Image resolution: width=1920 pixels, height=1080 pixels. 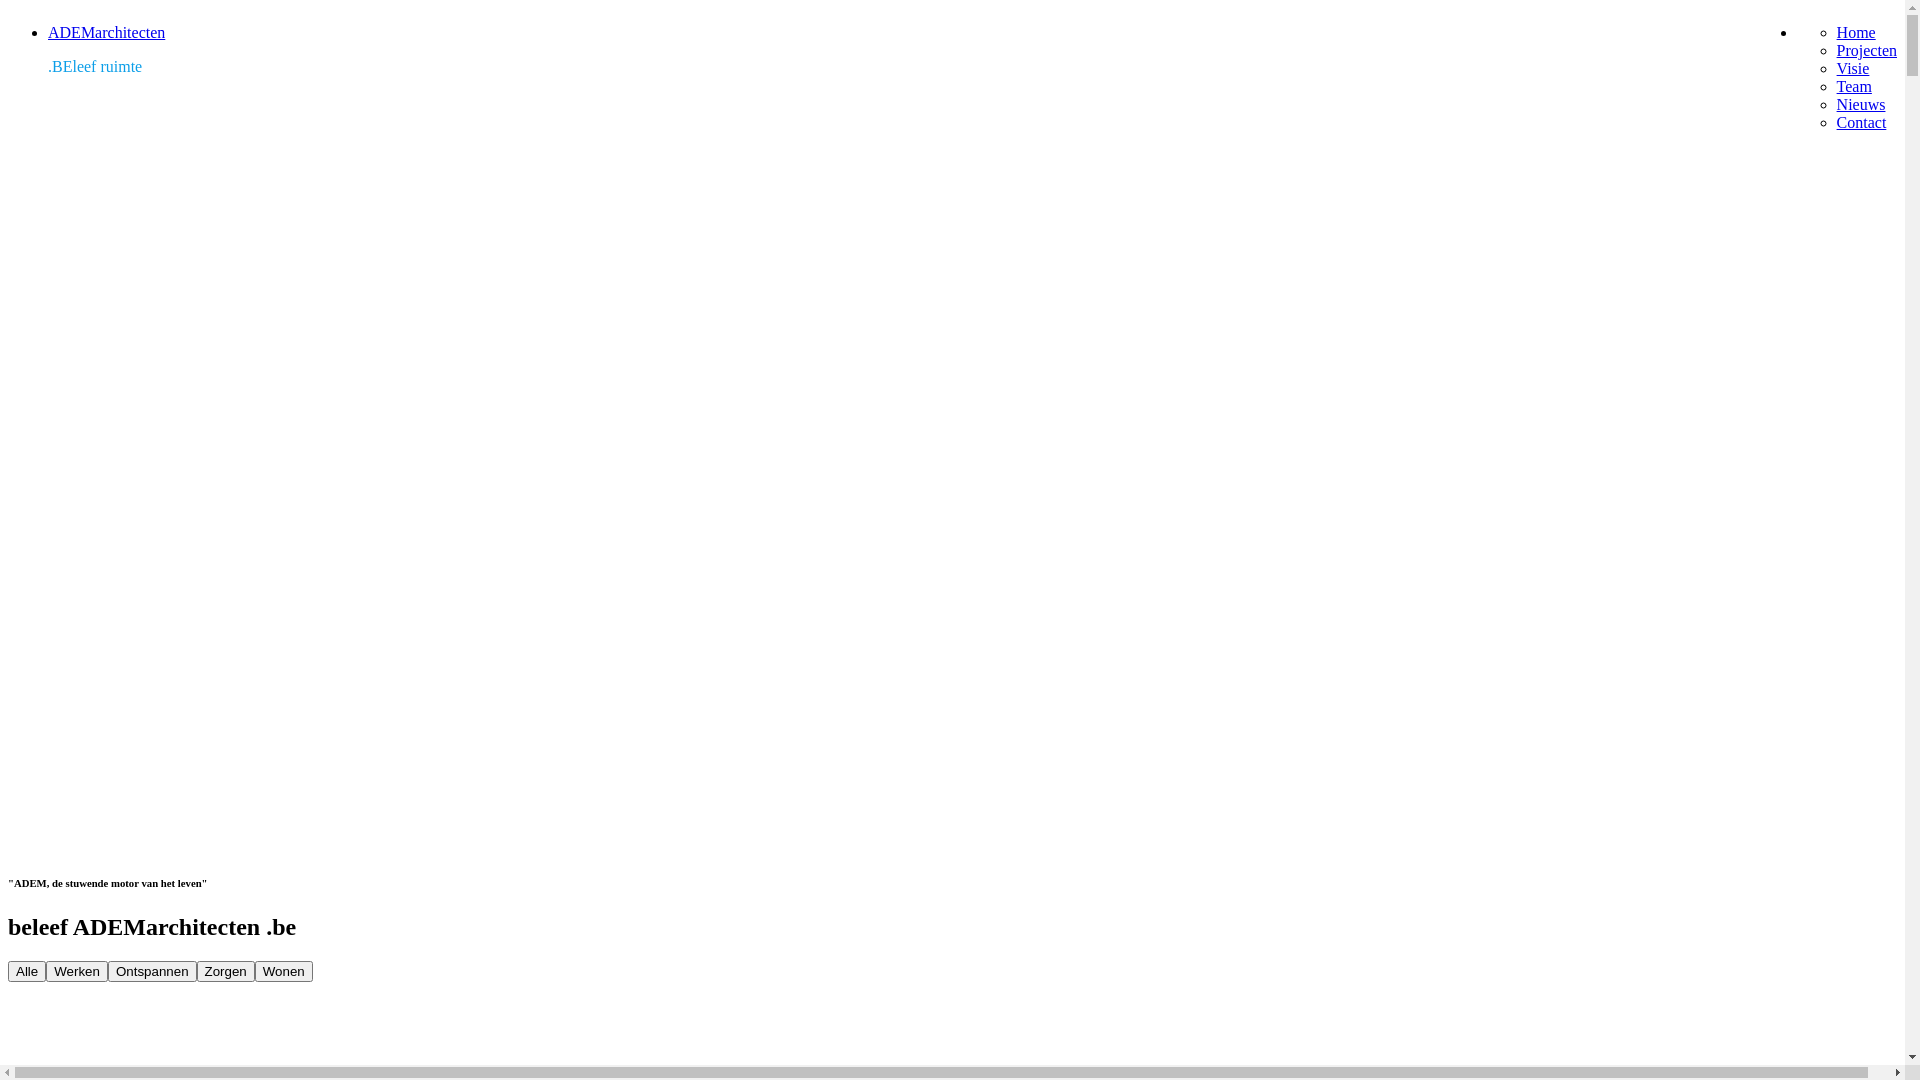 I want to click on Team, so click(x=1854, y=86).